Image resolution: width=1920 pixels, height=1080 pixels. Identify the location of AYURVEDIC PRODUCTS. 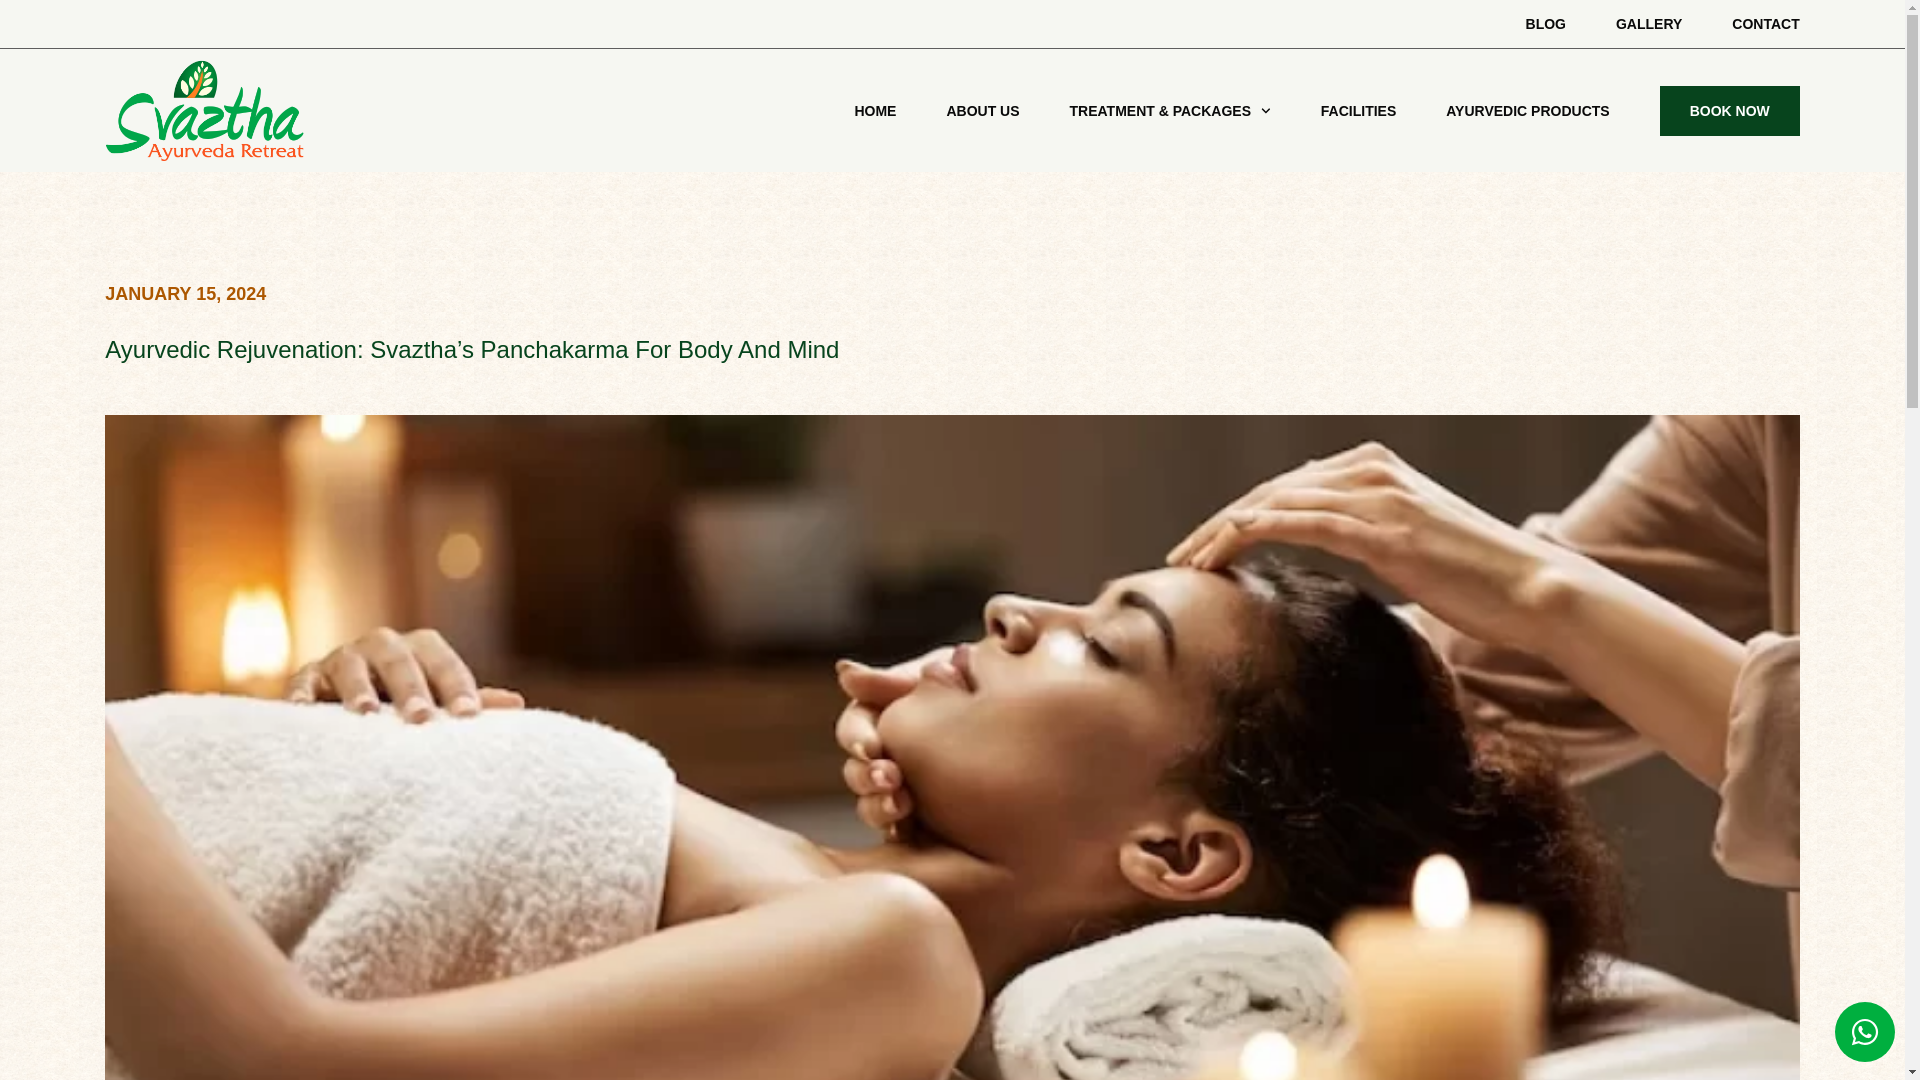
(1526, 111).